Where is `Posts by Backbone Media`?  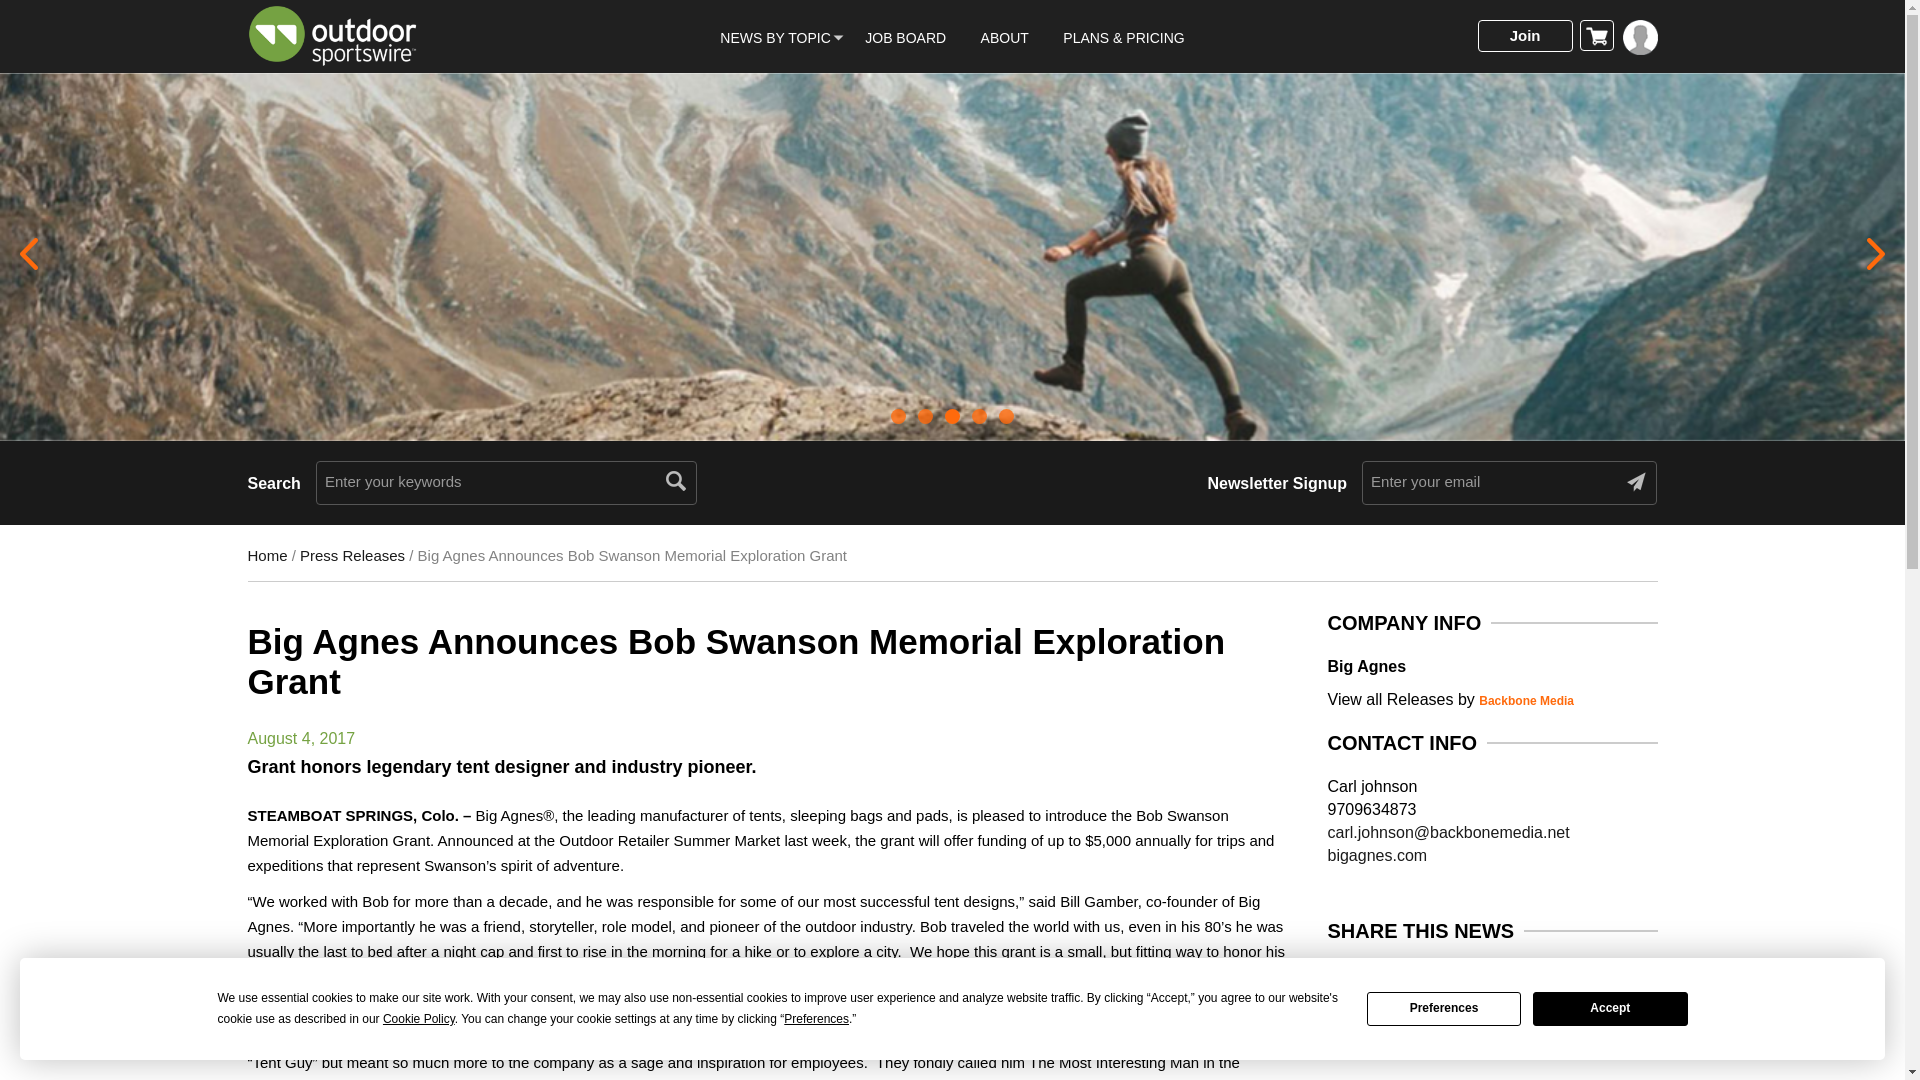
Posts by Backbone Media is located at coordinates (1526, 701).